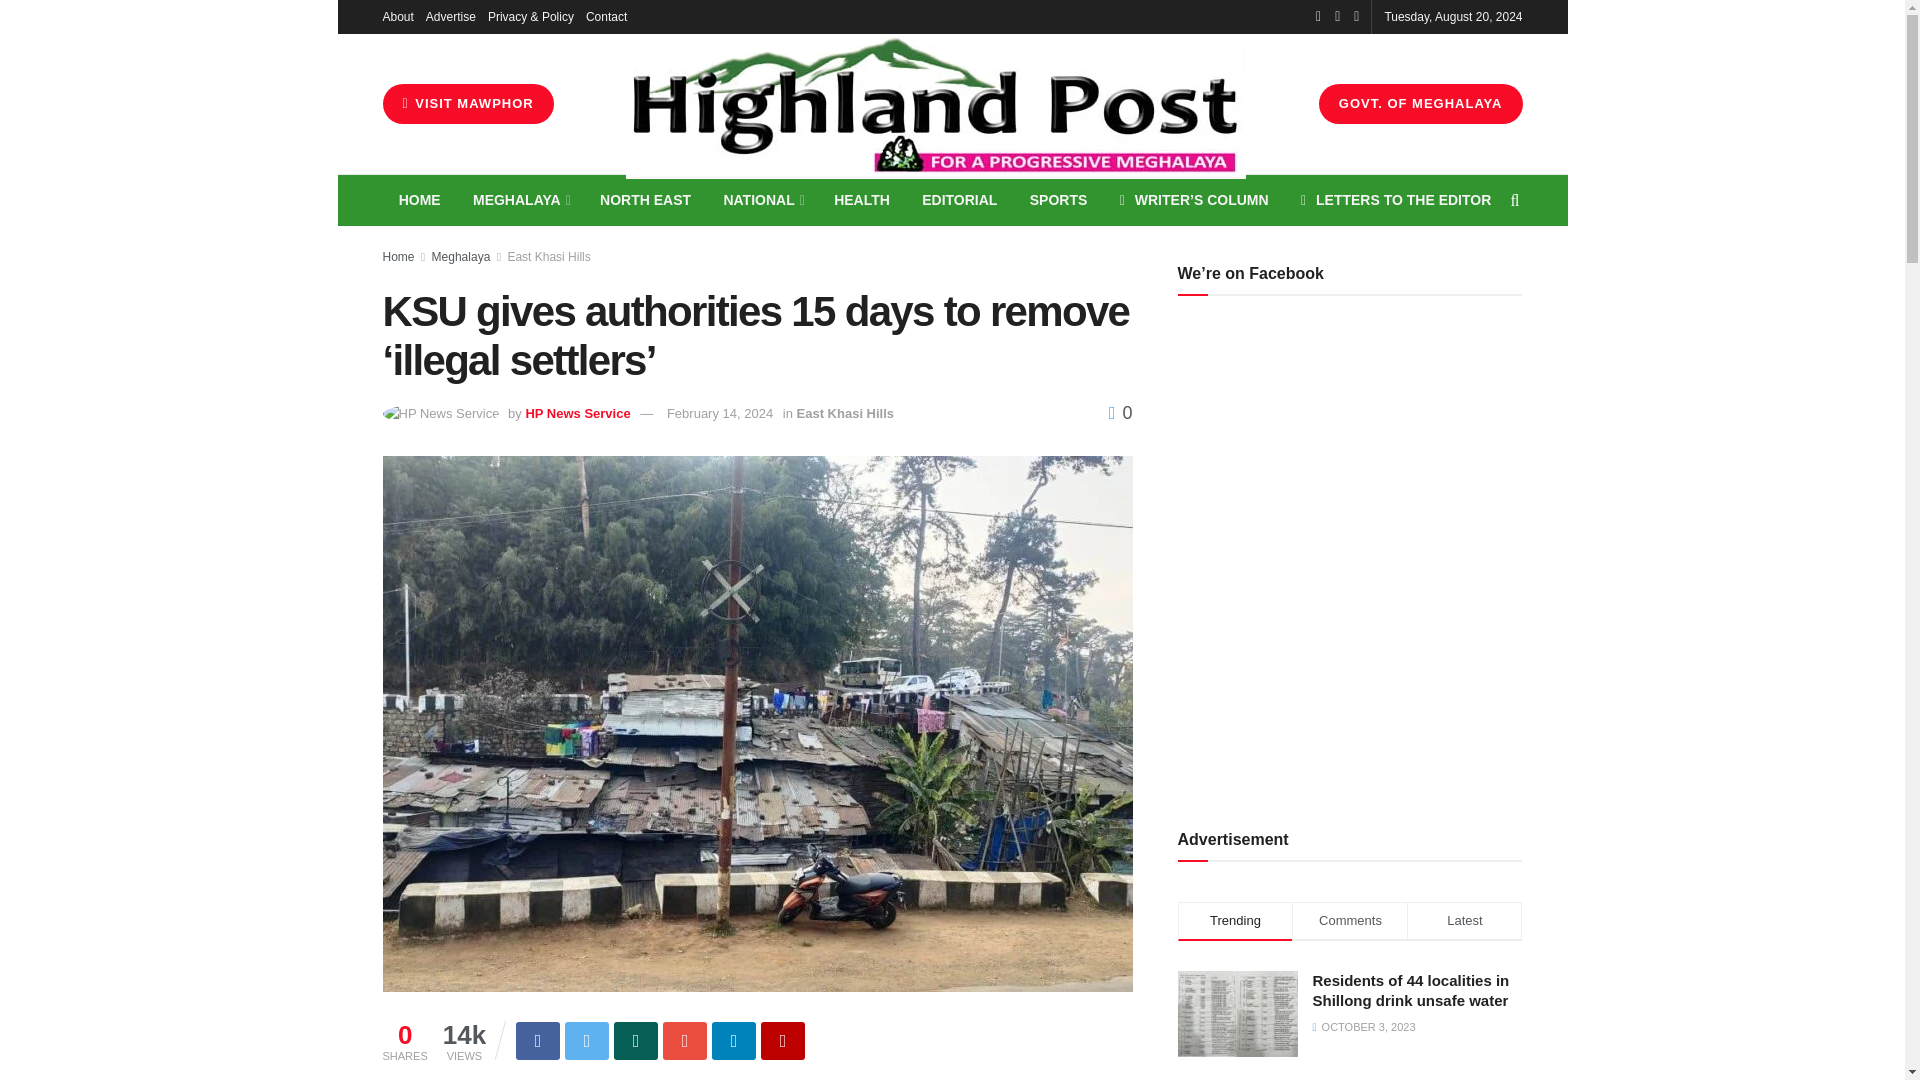 This screenshot has height=1080, width=1920. Describe the element at coordinates (1420, 104) in the screenshot. I see `GOVT. OF MEGHALAYA` at that location.